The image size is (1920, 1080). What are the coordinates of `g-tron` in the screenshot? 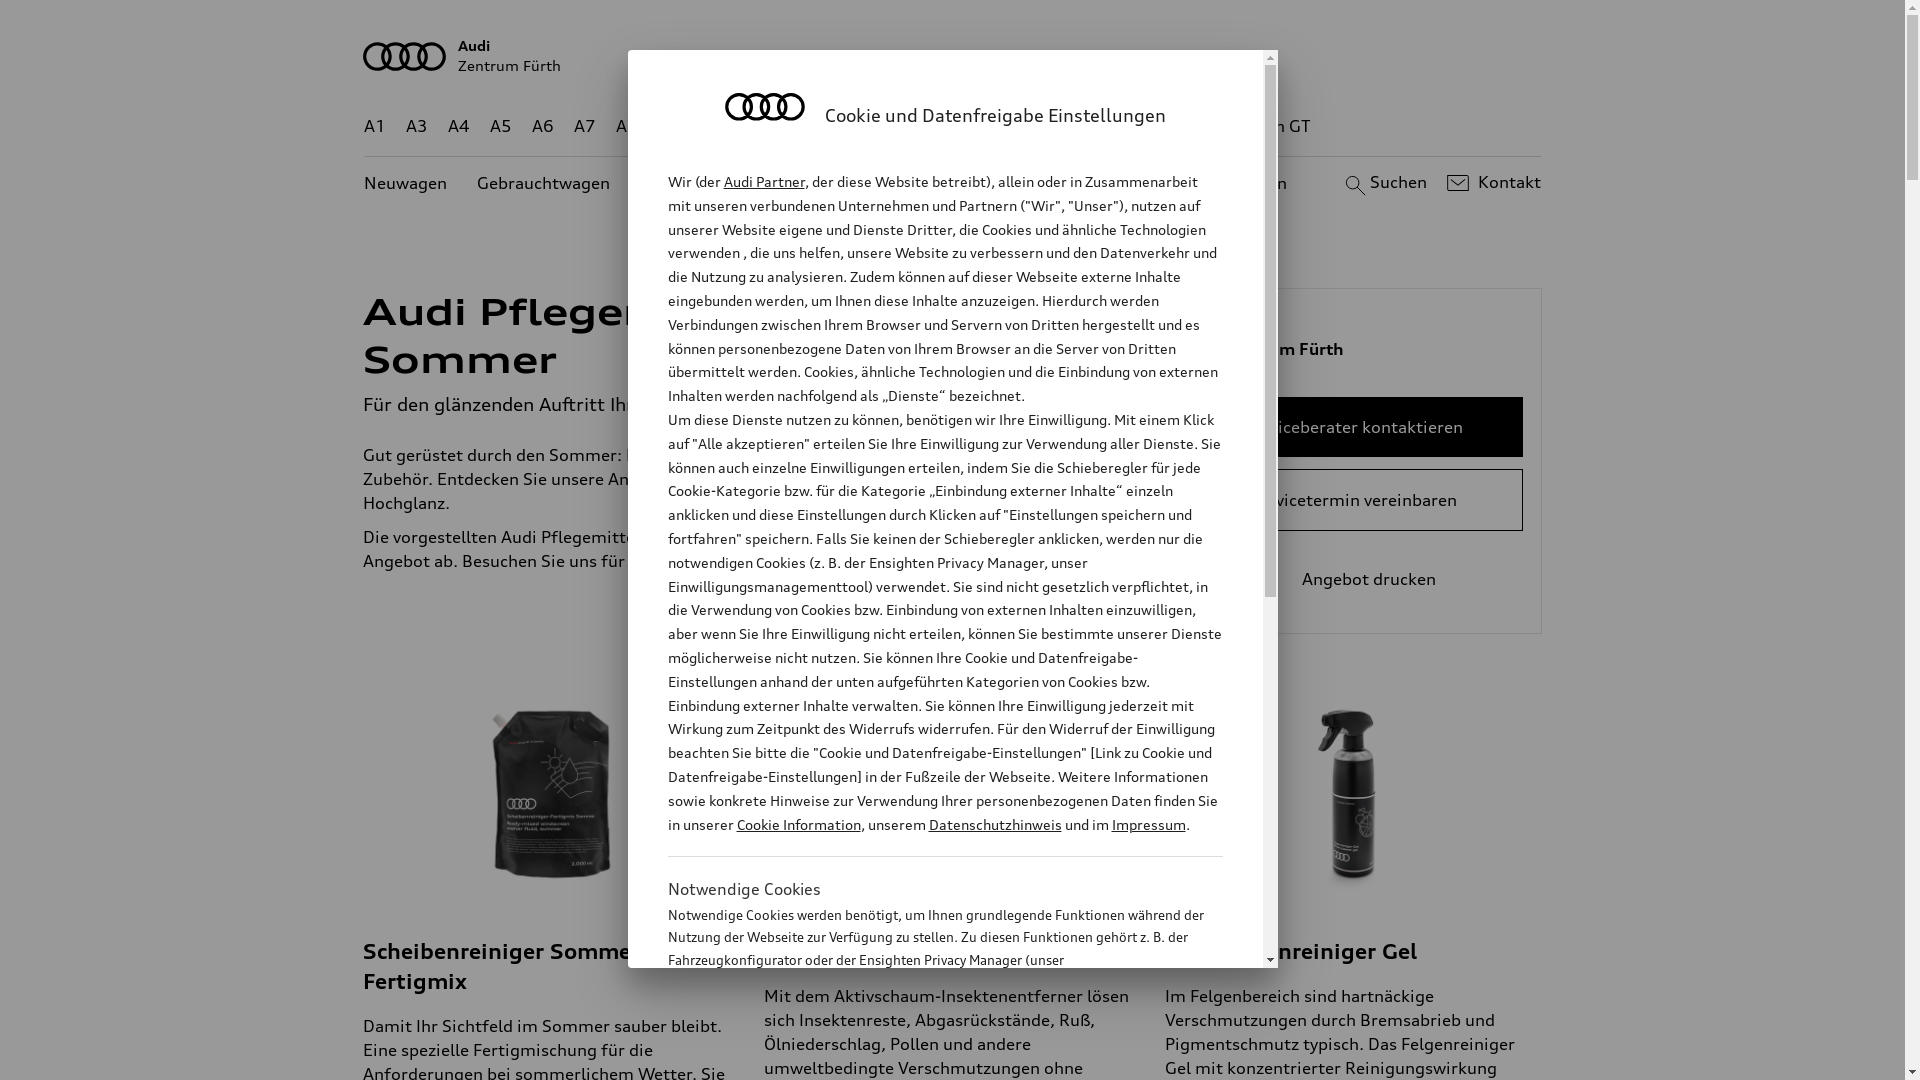 It's located at (1191, 126).